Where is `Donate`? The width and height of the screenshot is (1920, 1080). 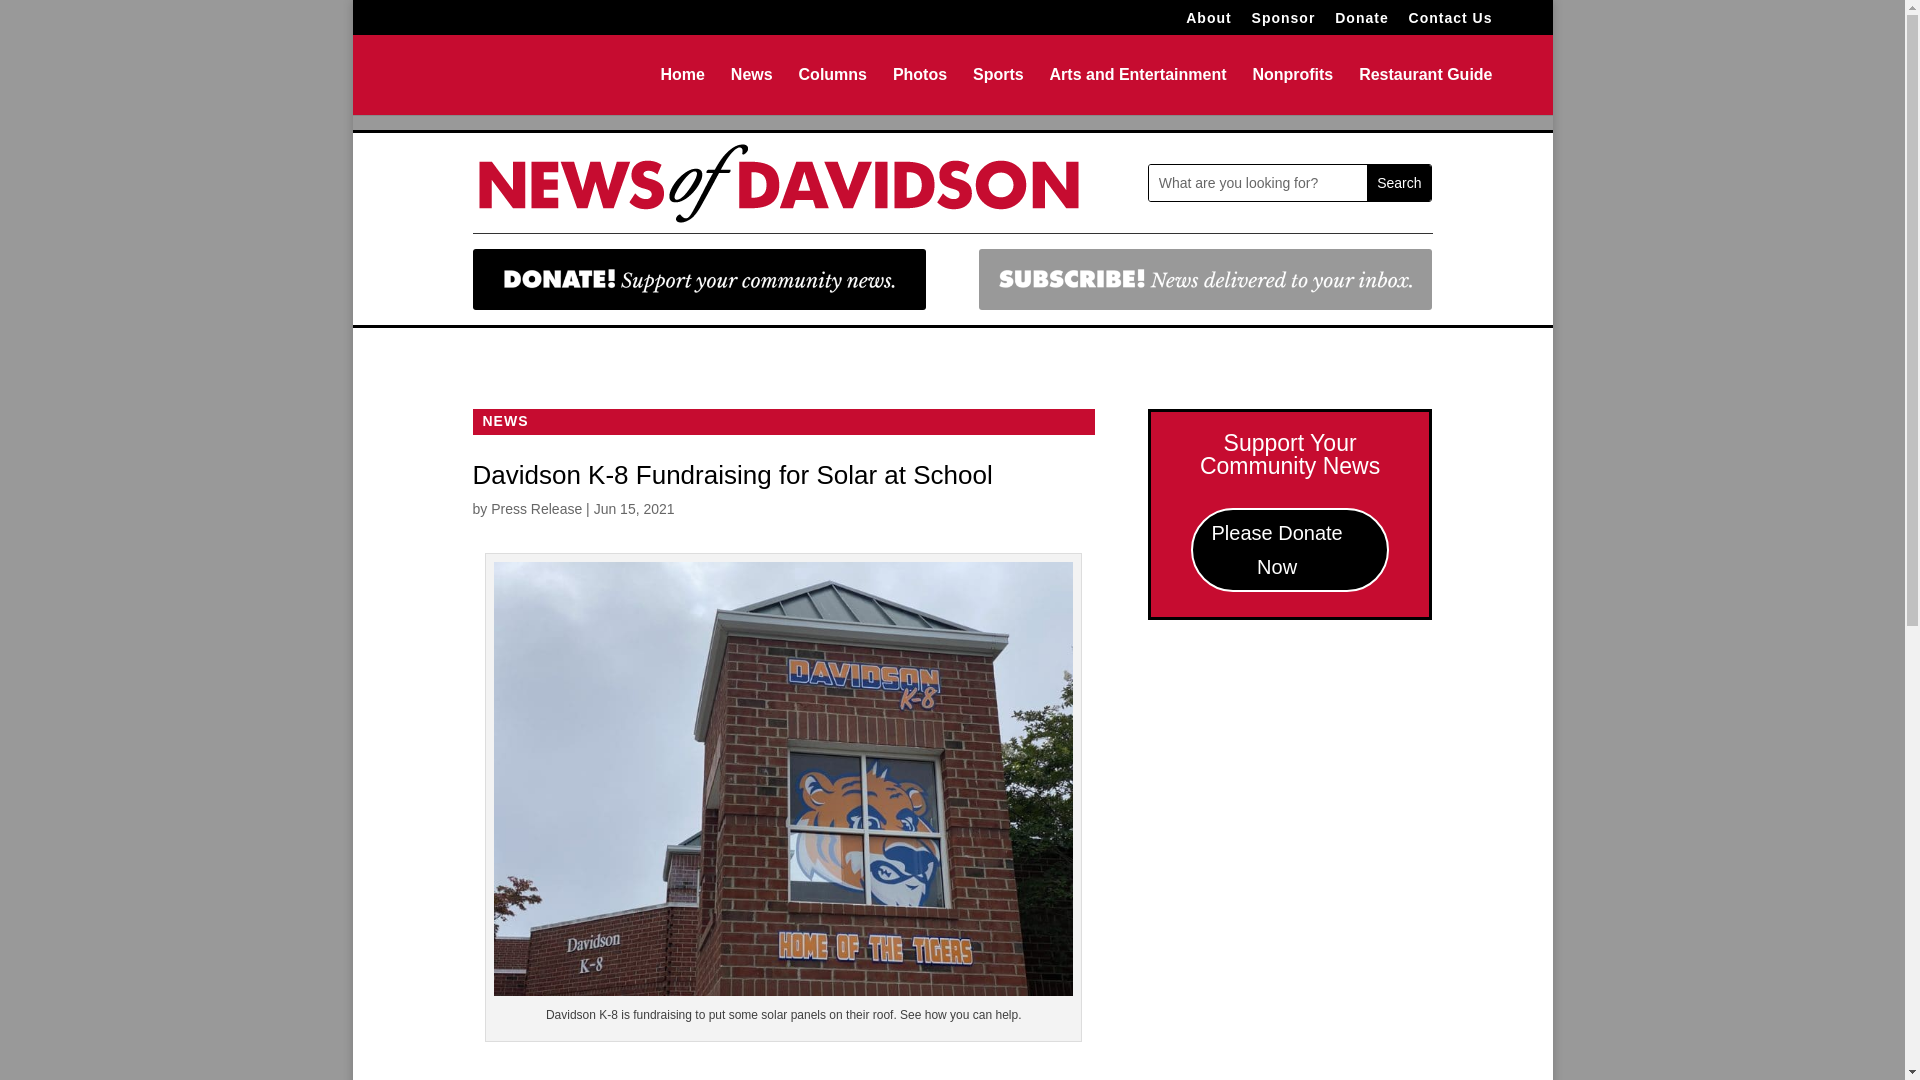
Donate is located at coordinates (1361, 22).